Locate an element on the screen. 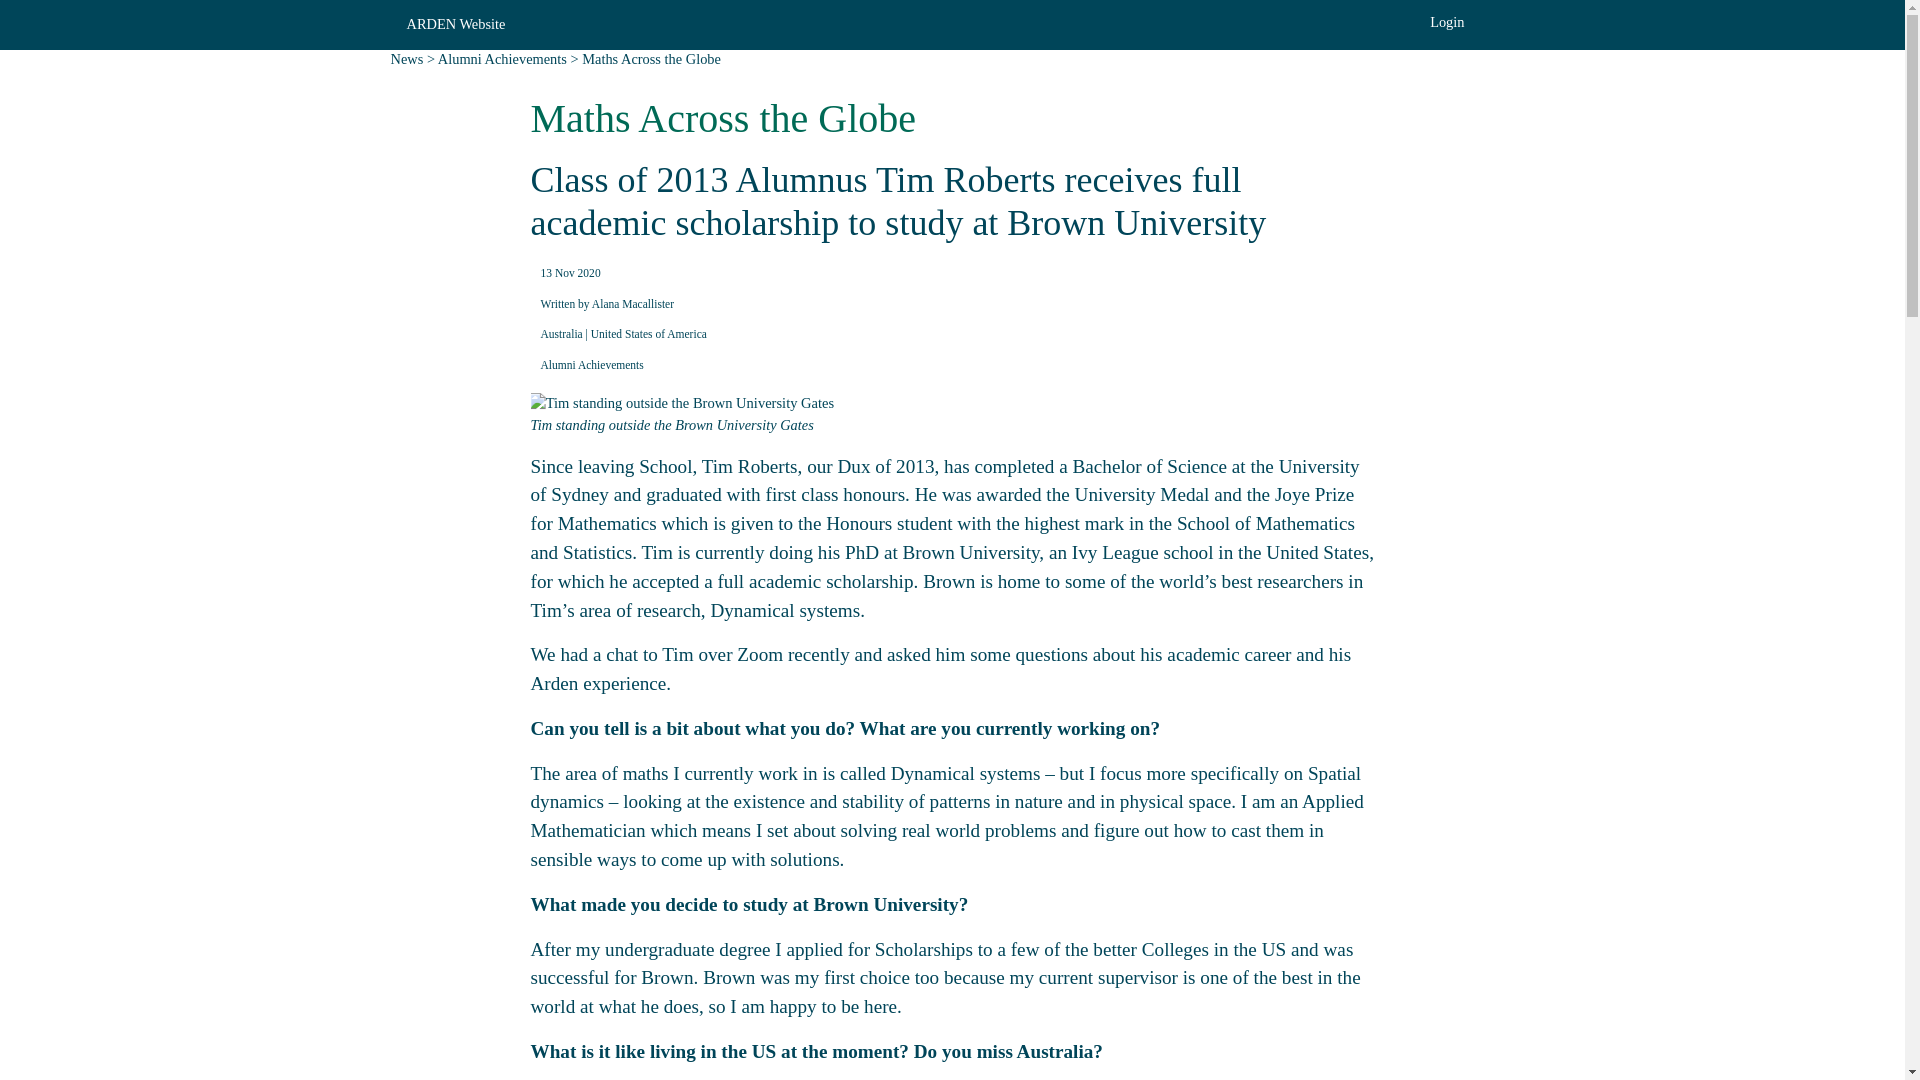 The height and width of the screenshot is (1080, 1920). Home is located at coordinates (408, 20).